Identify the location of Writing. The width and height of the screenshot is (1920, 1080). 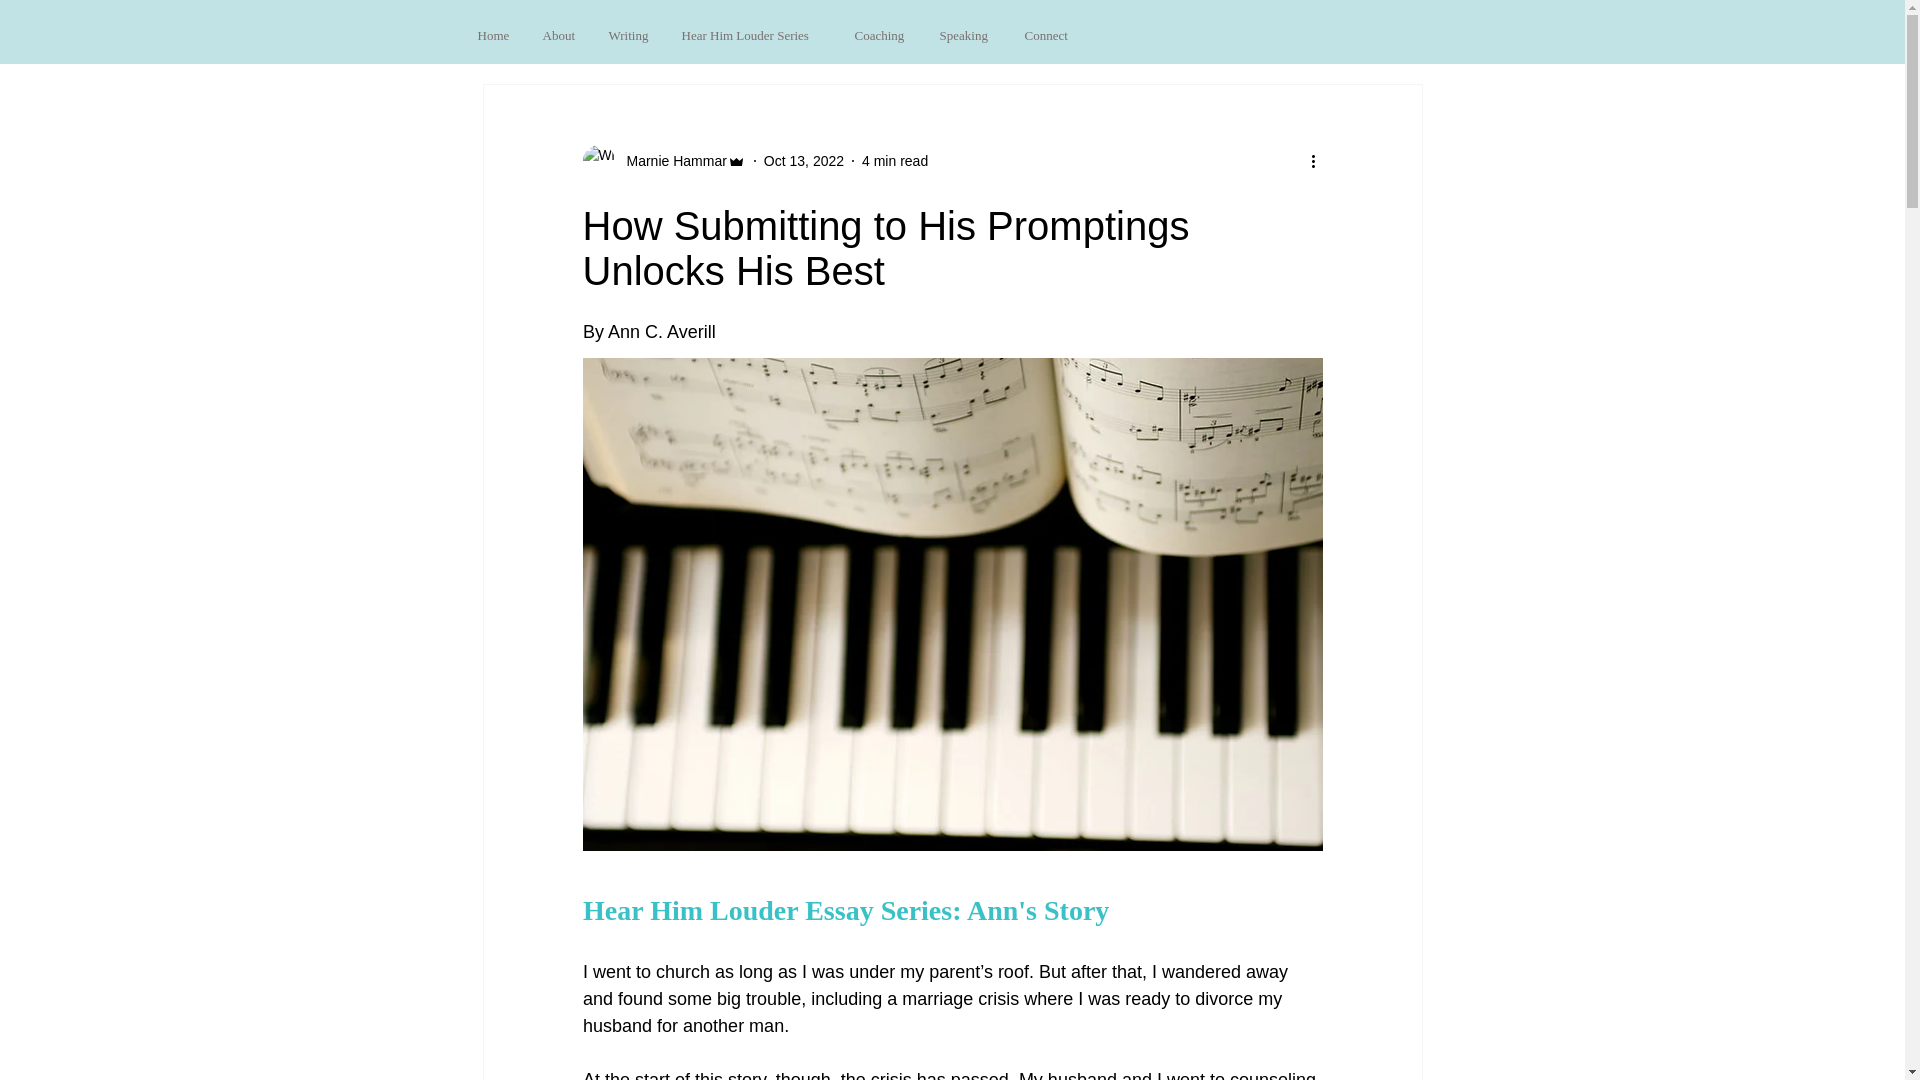
(630, 35).